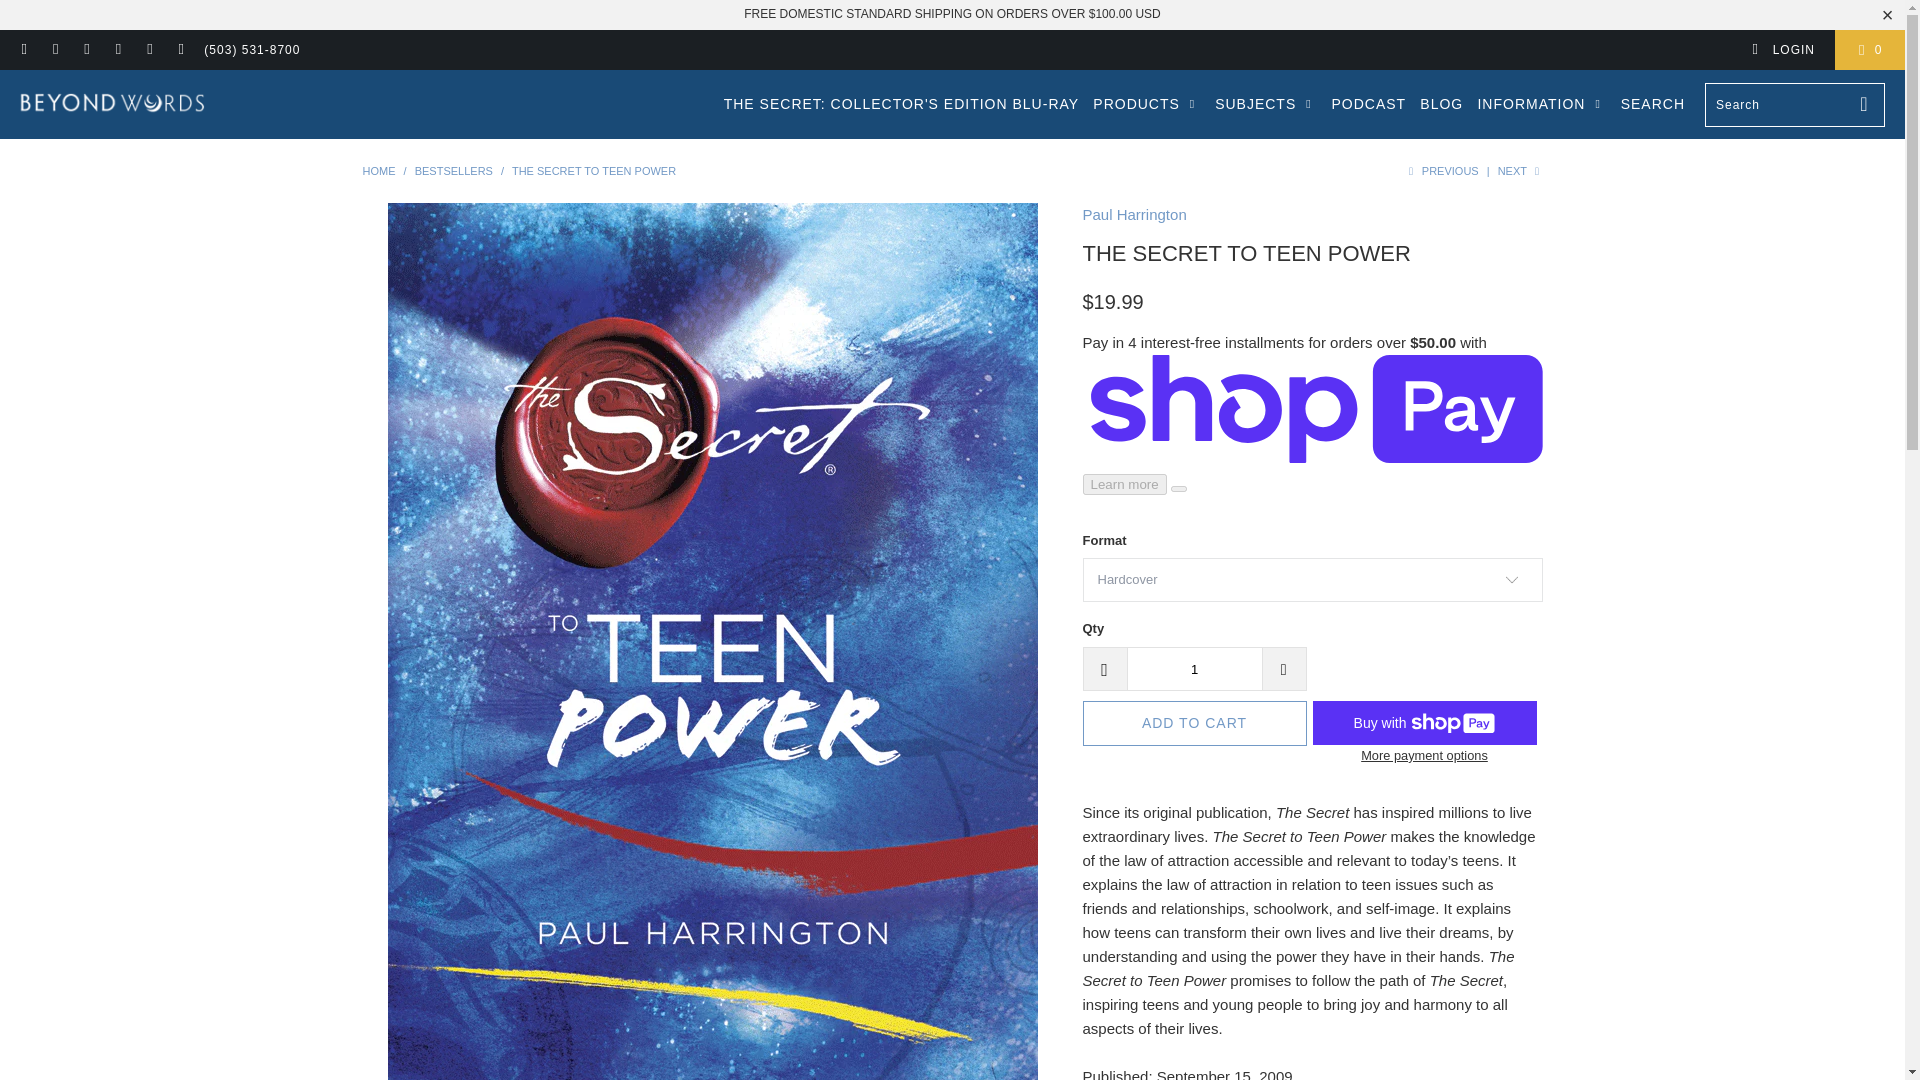  What do you see at coordinates (1134, 214) in the screenshot?
I see `Paul Harrington` at bounding box center [1134, 214].